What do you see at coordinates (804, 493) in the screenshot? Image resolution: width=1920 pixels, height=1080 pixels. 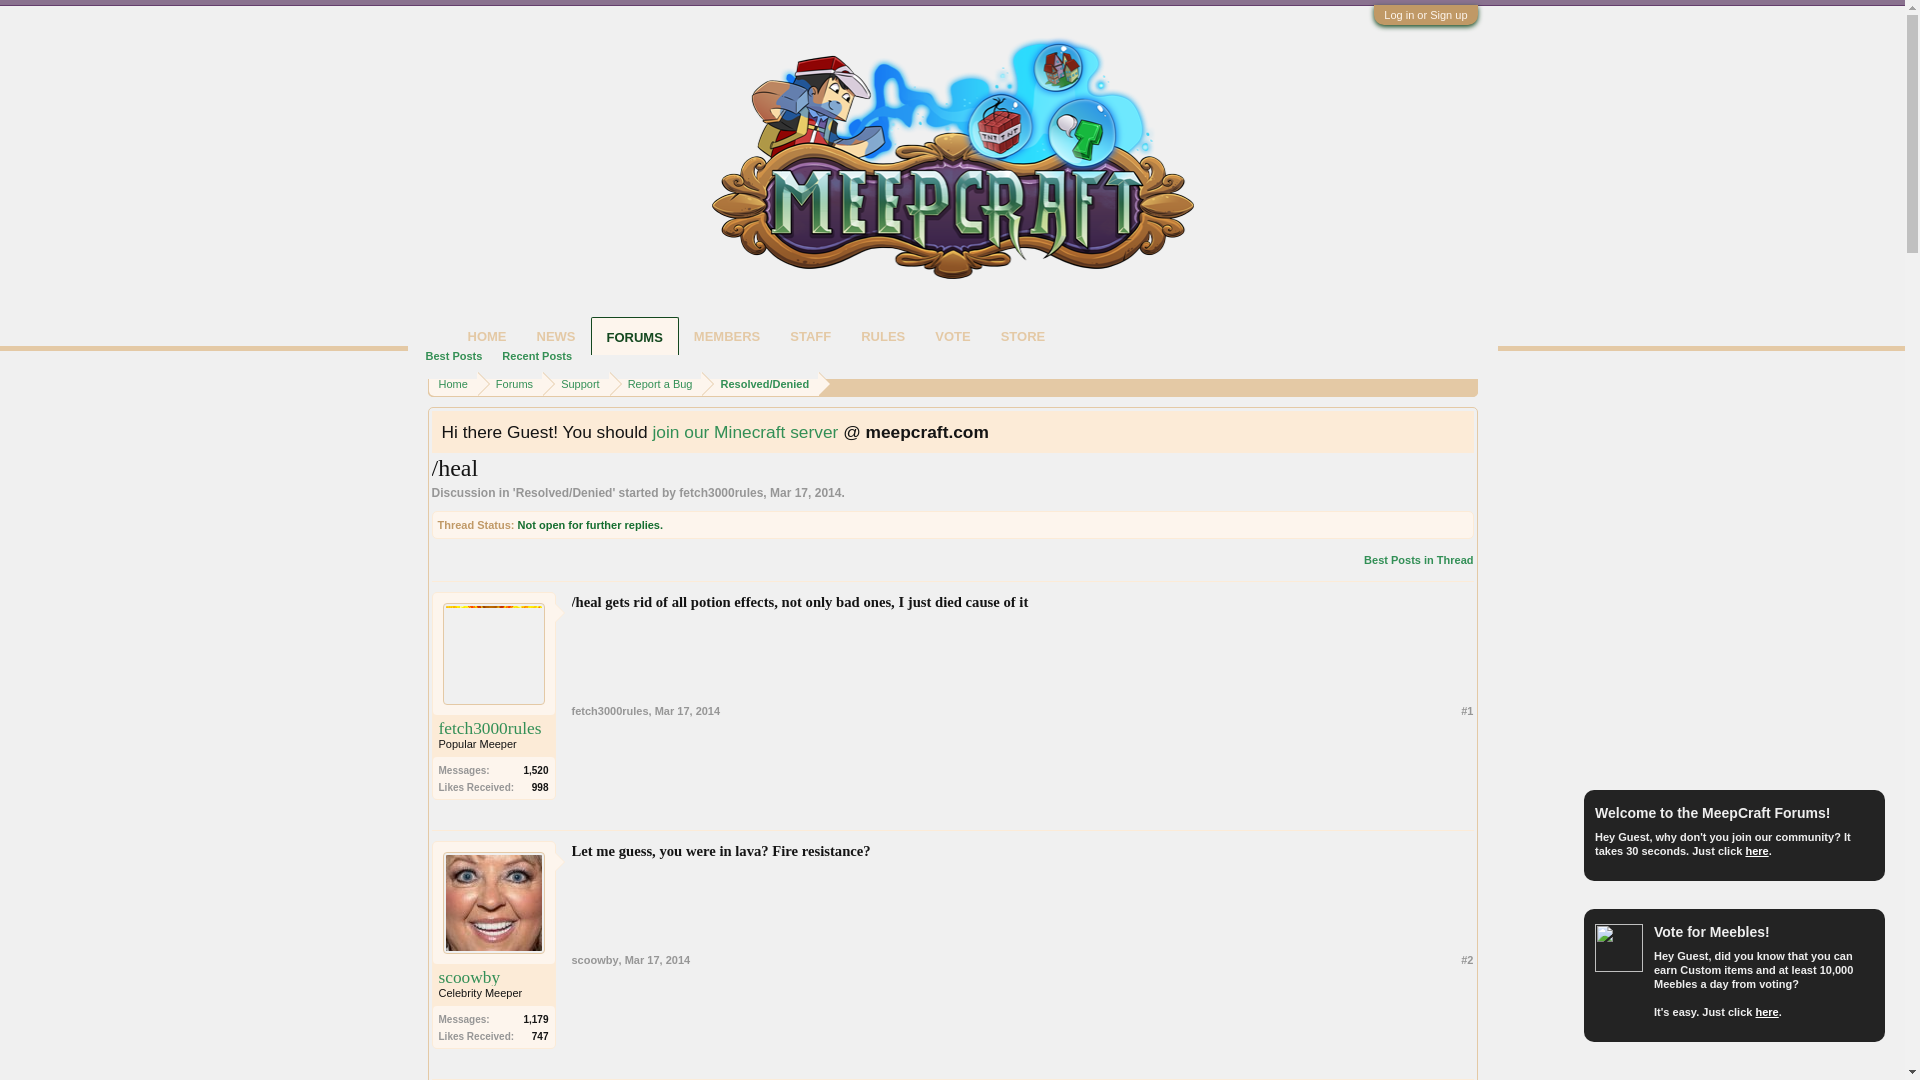 I see `Mar 17, 2014` at bounding box center [804, 493].